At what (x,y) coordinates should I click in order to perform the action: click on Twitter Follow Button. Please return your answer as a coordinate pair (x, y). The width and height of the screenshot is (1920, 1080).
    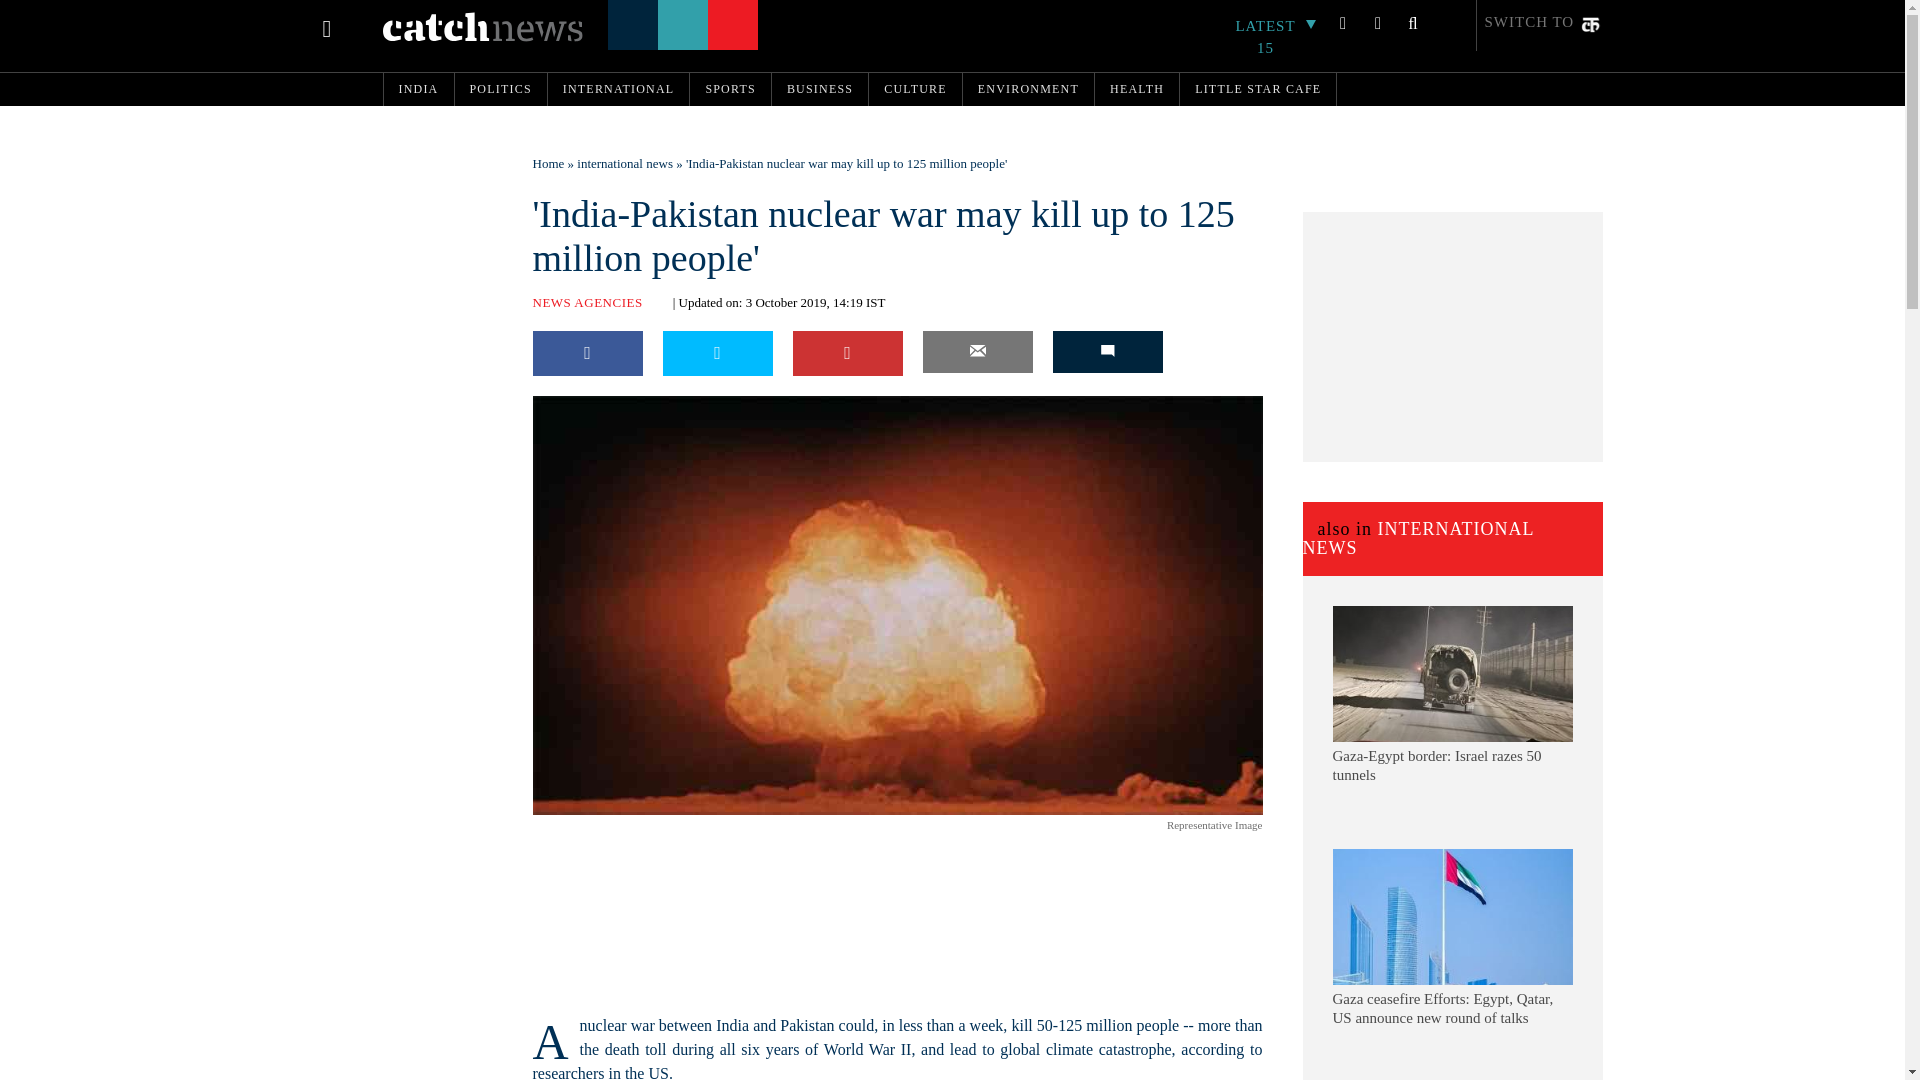
    Looking at the image, I should click on (661, 828).